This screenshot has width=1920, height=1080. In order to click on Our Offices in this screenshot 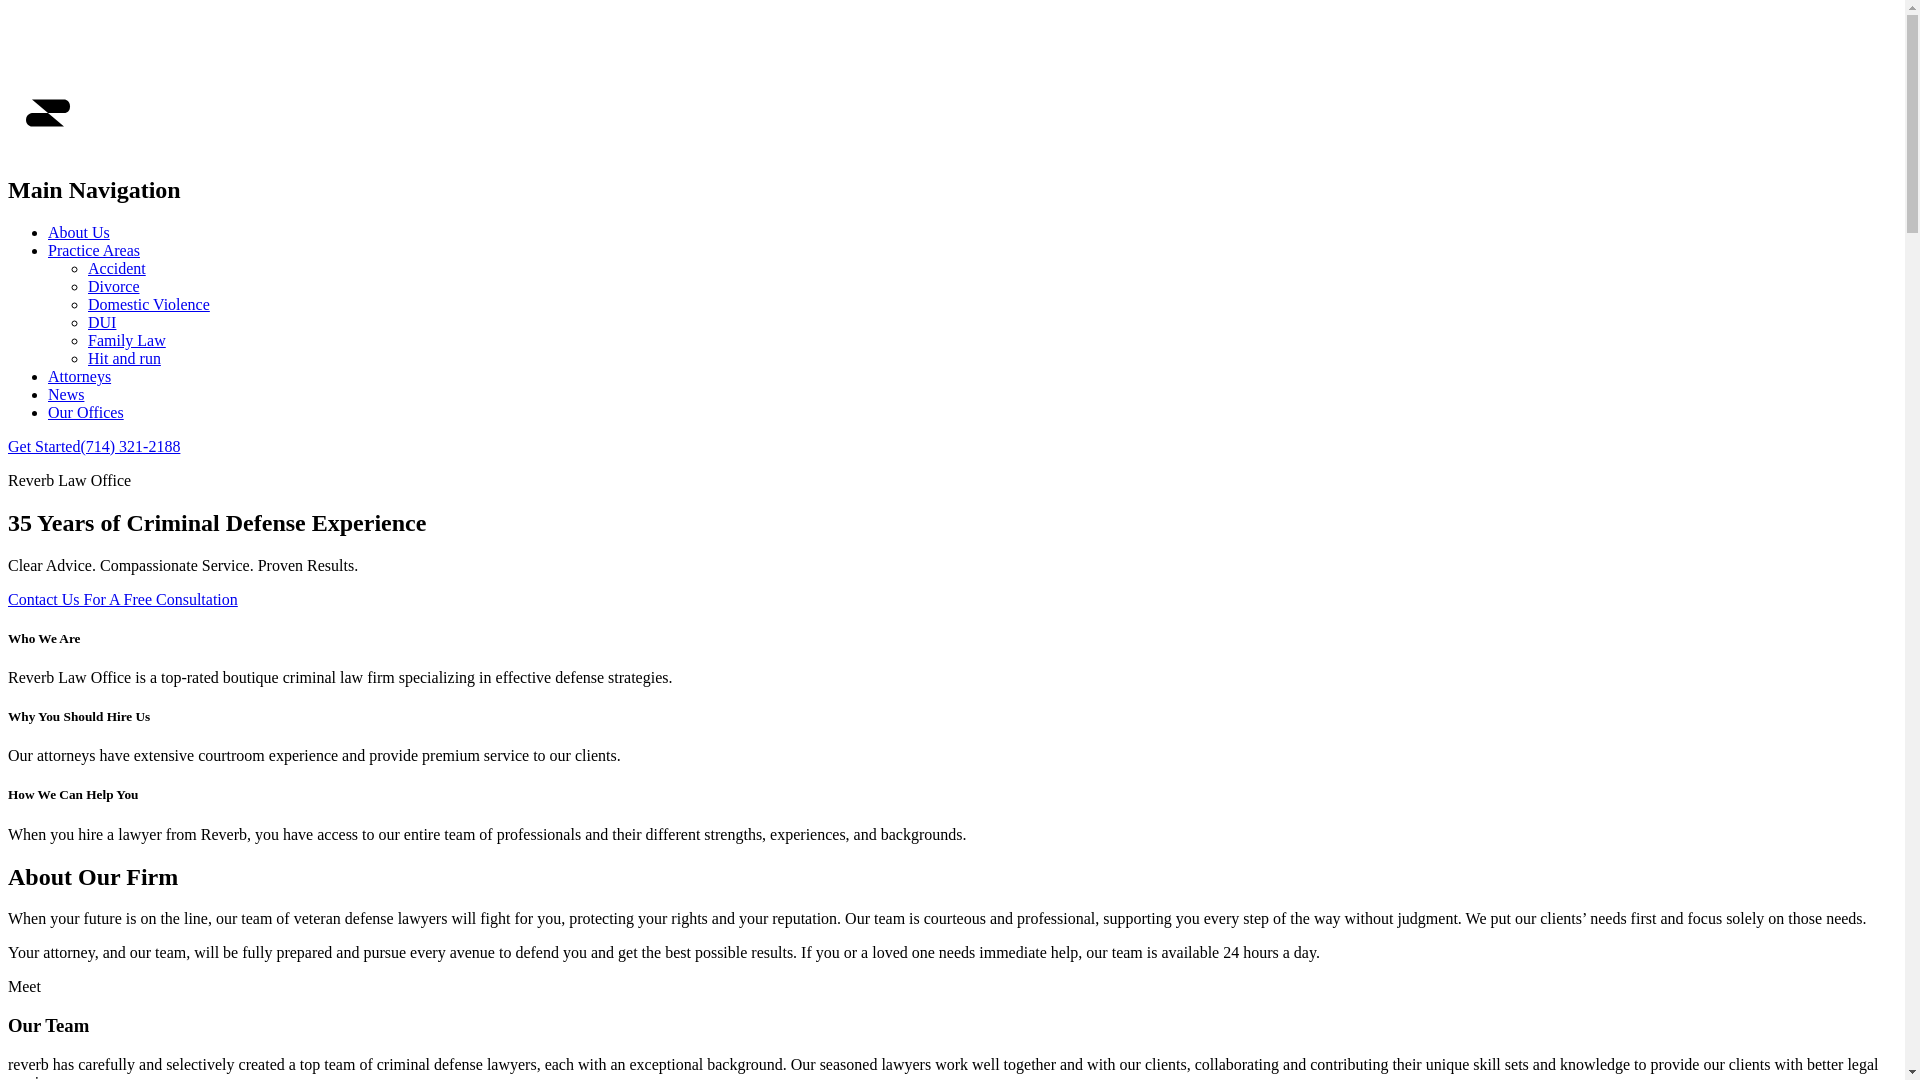, I will do `click(86, 412)`.